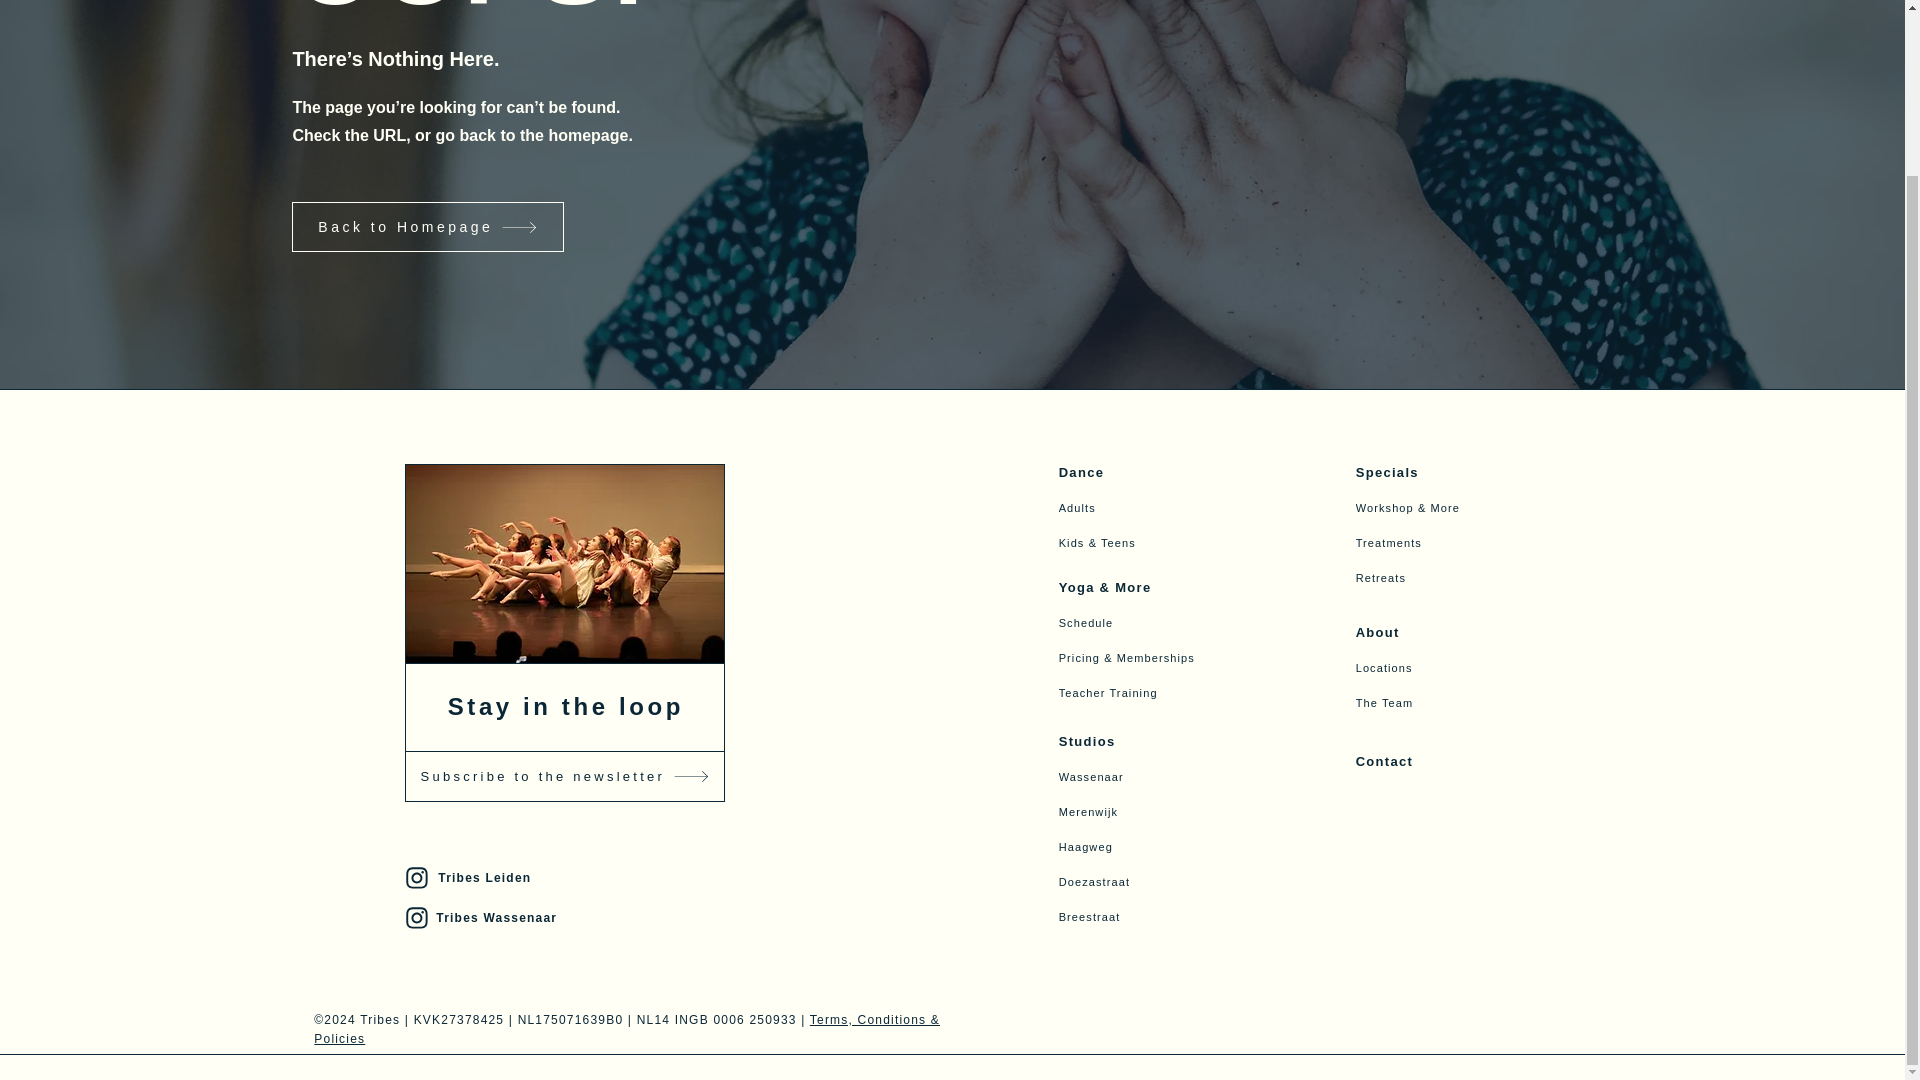 The height and width of the screenshot is (1080, 1920). I want to click on Haagweg, so click(1168, 846).